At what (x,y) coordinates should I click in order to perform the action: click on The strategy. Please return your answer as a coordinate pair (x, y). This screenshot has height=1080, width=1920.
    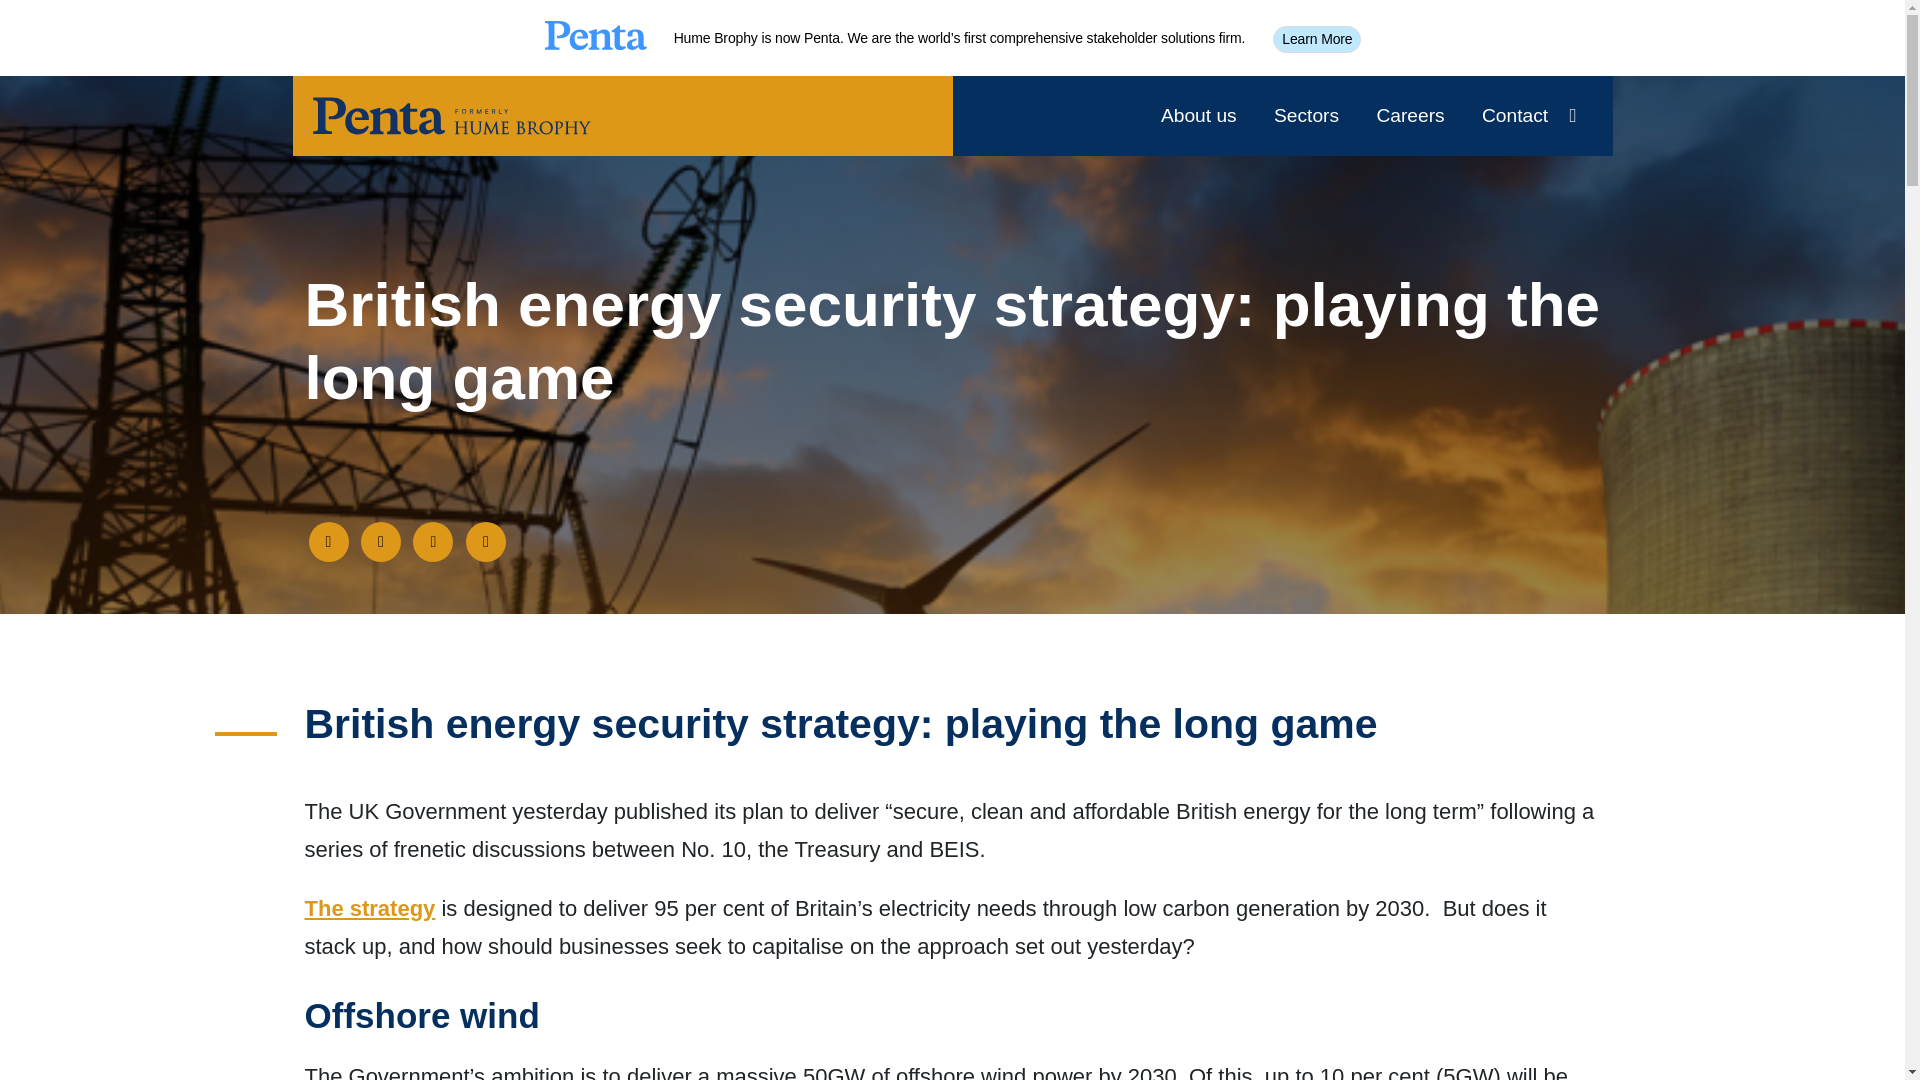
    Looking at the image, I should click on (369, 908).